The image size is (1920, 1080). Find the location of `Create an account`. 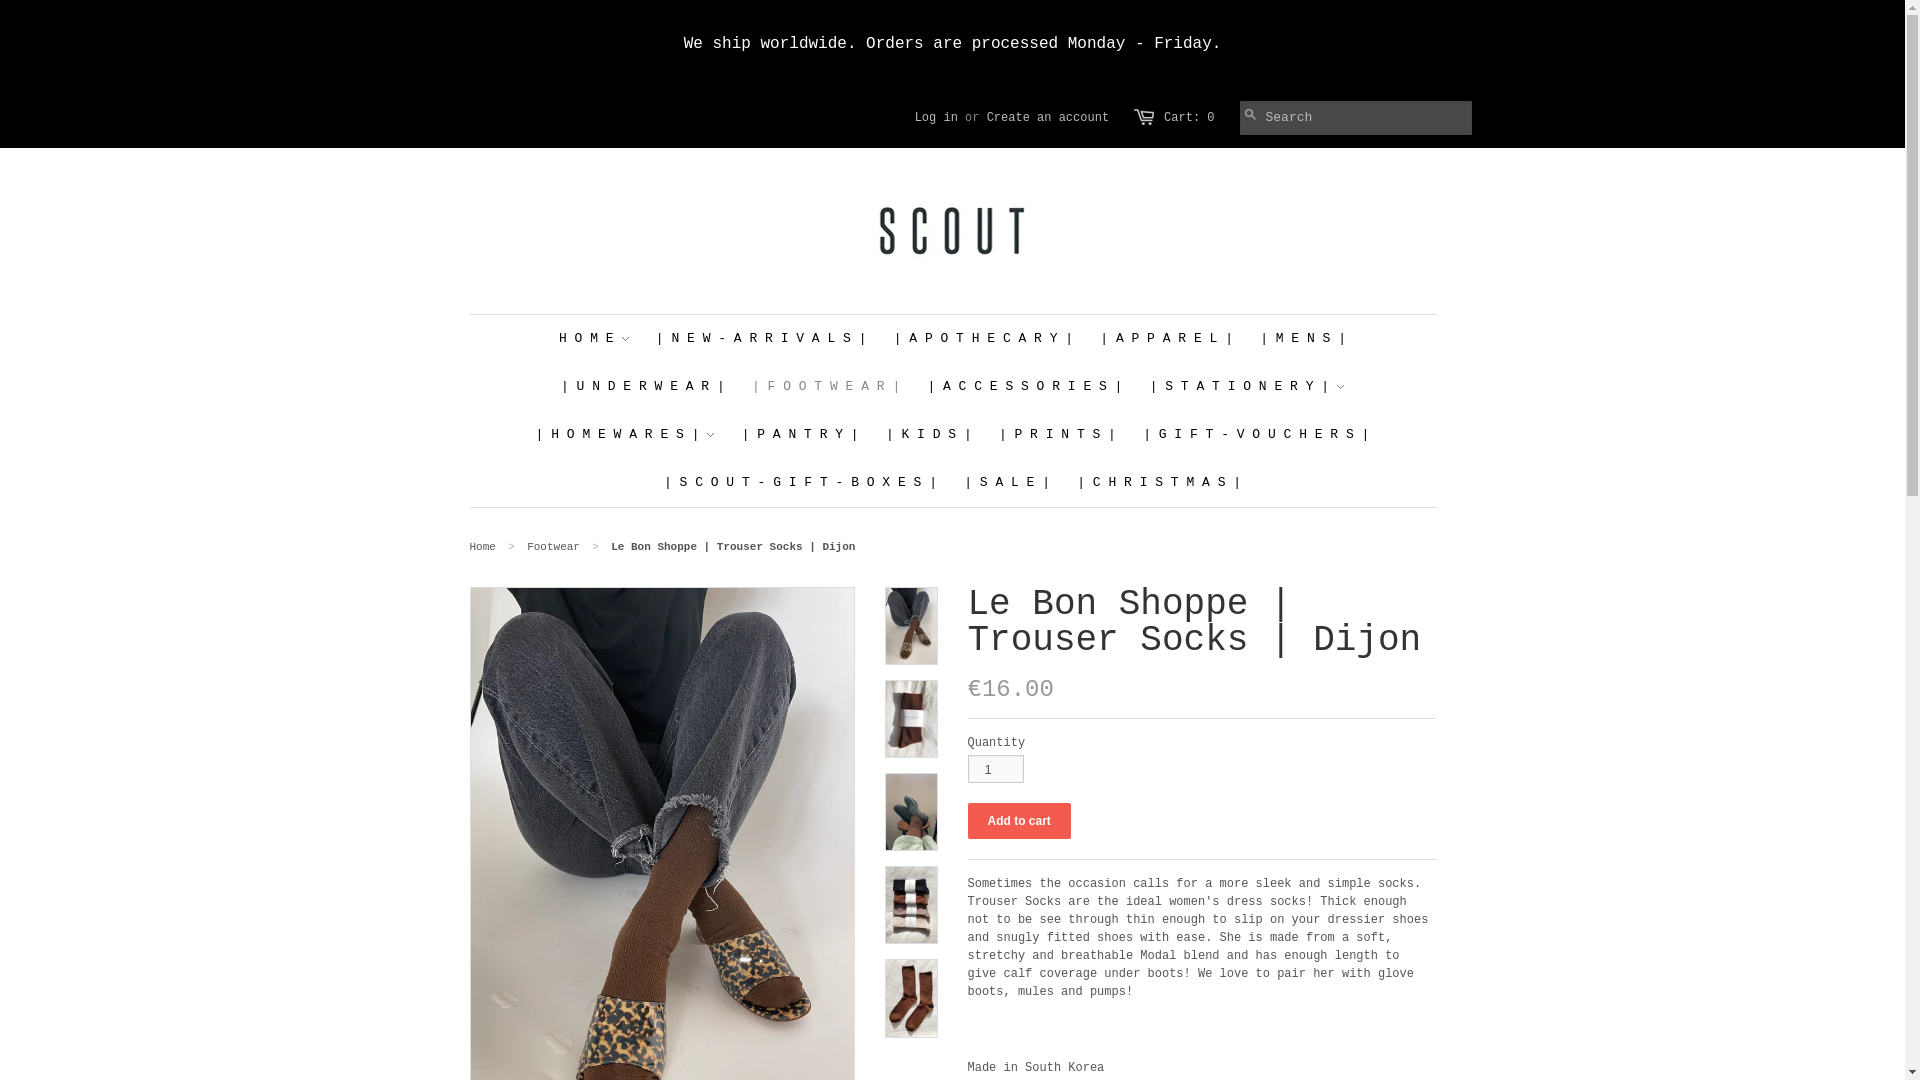

Create an account is located at coordinates (1048, 118).